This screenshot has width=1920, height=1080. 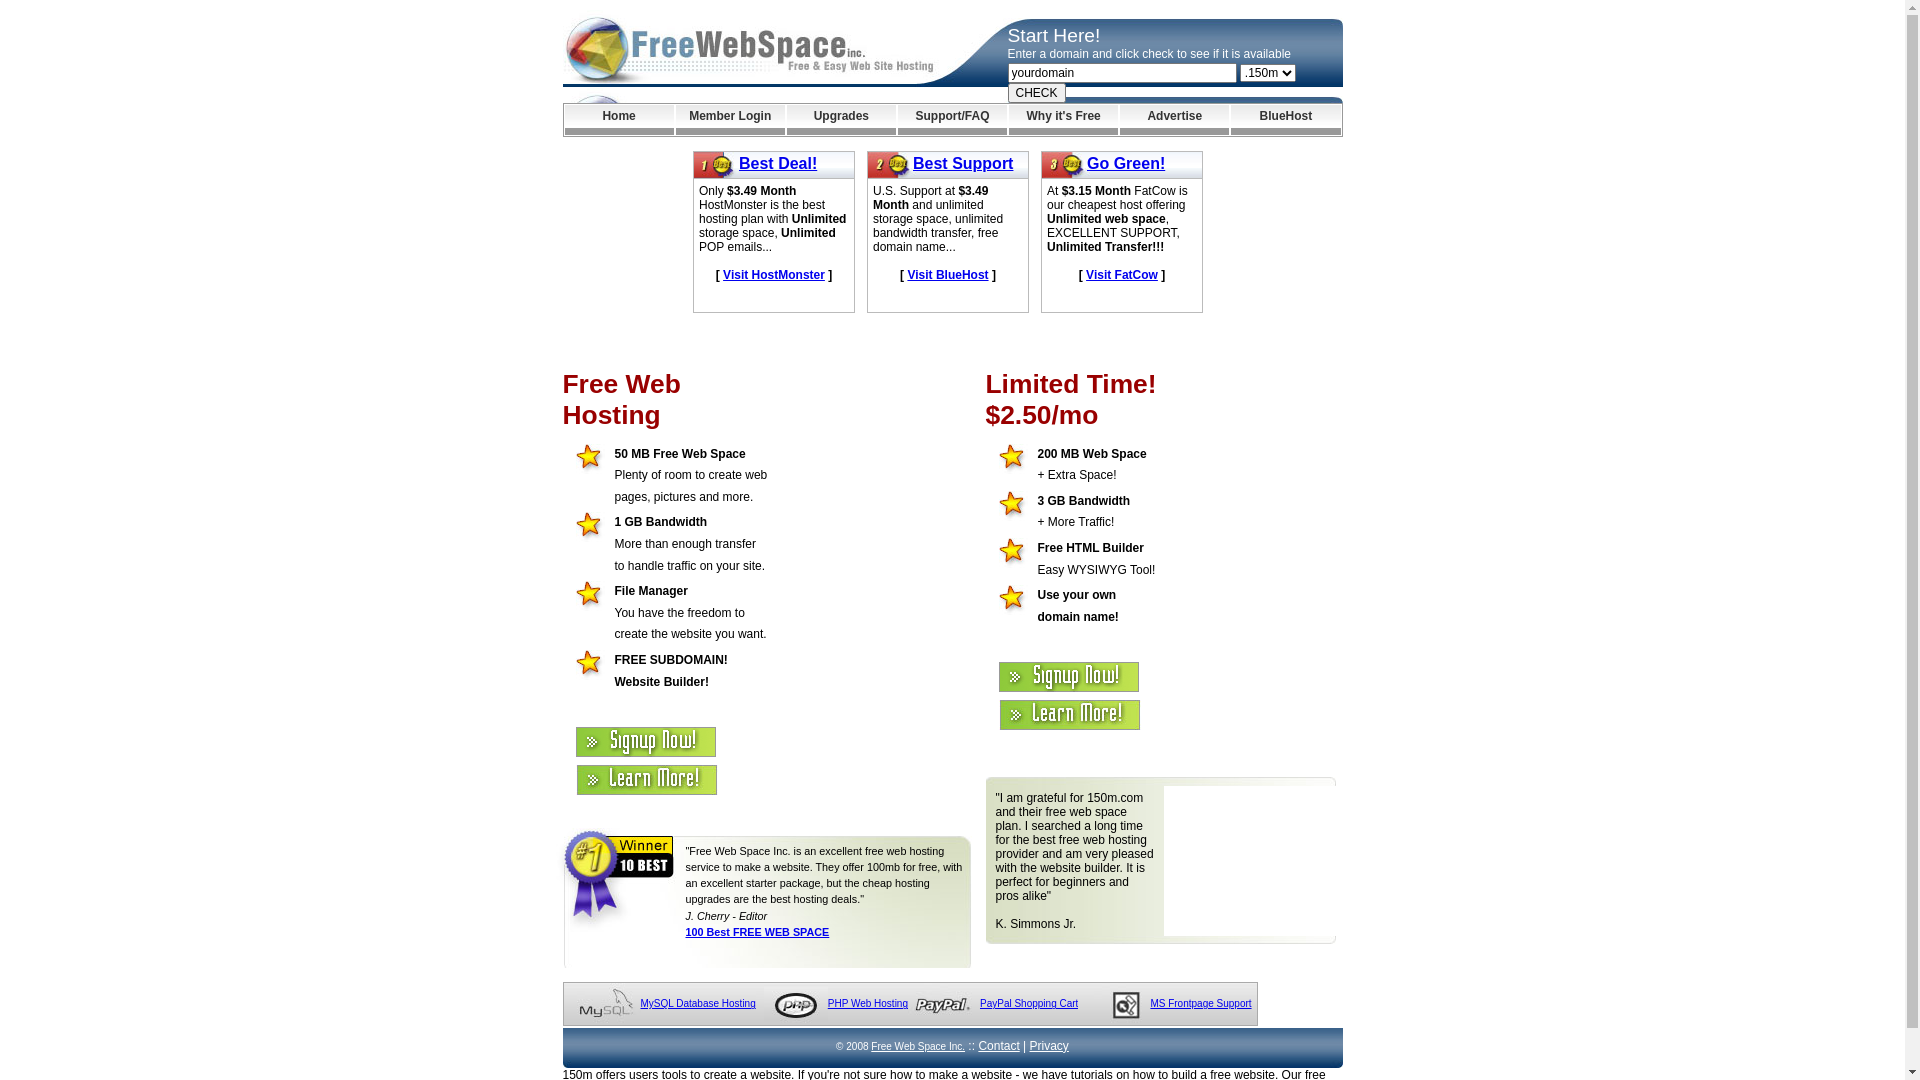 I want to click on MS Frontpage Support, so click(x=1200, y=1004).